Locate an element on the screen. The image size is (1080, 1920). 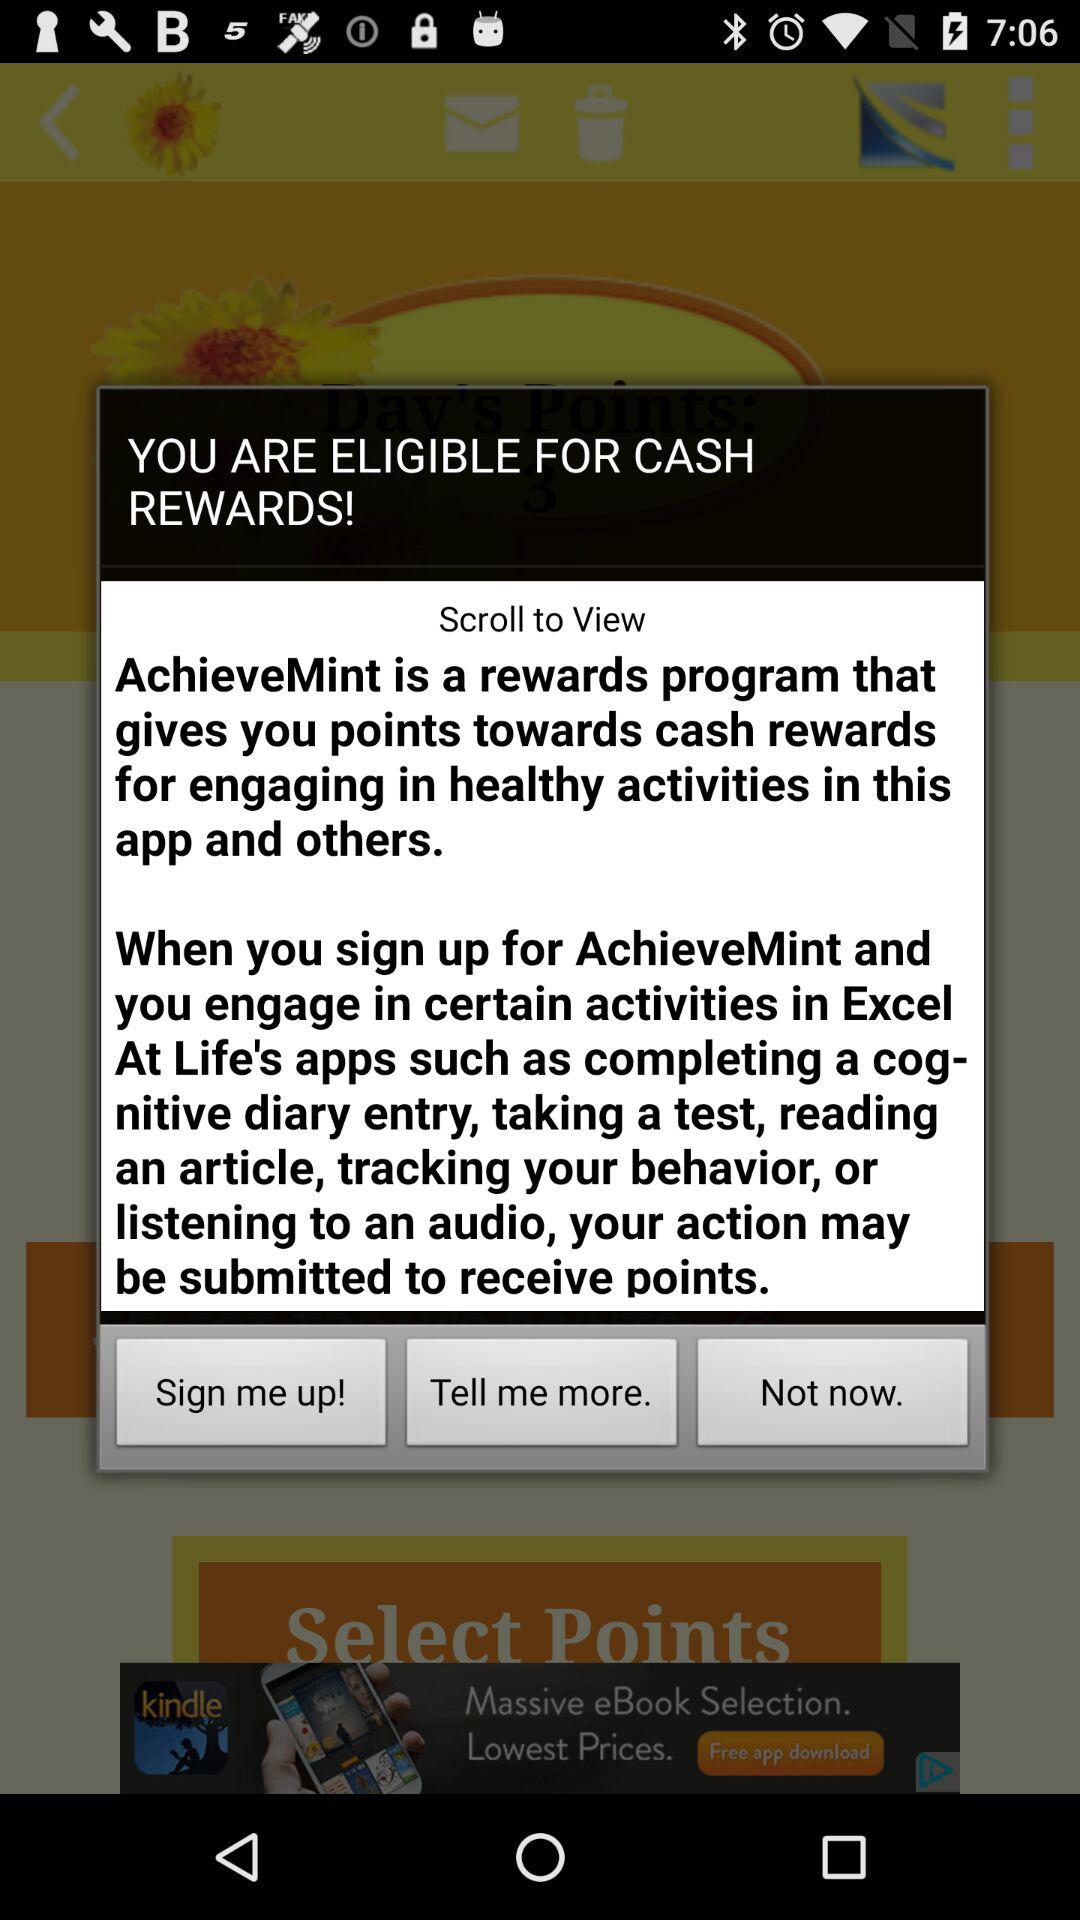
press the item at the bottom right corner is located at coordinates (832, 1398).